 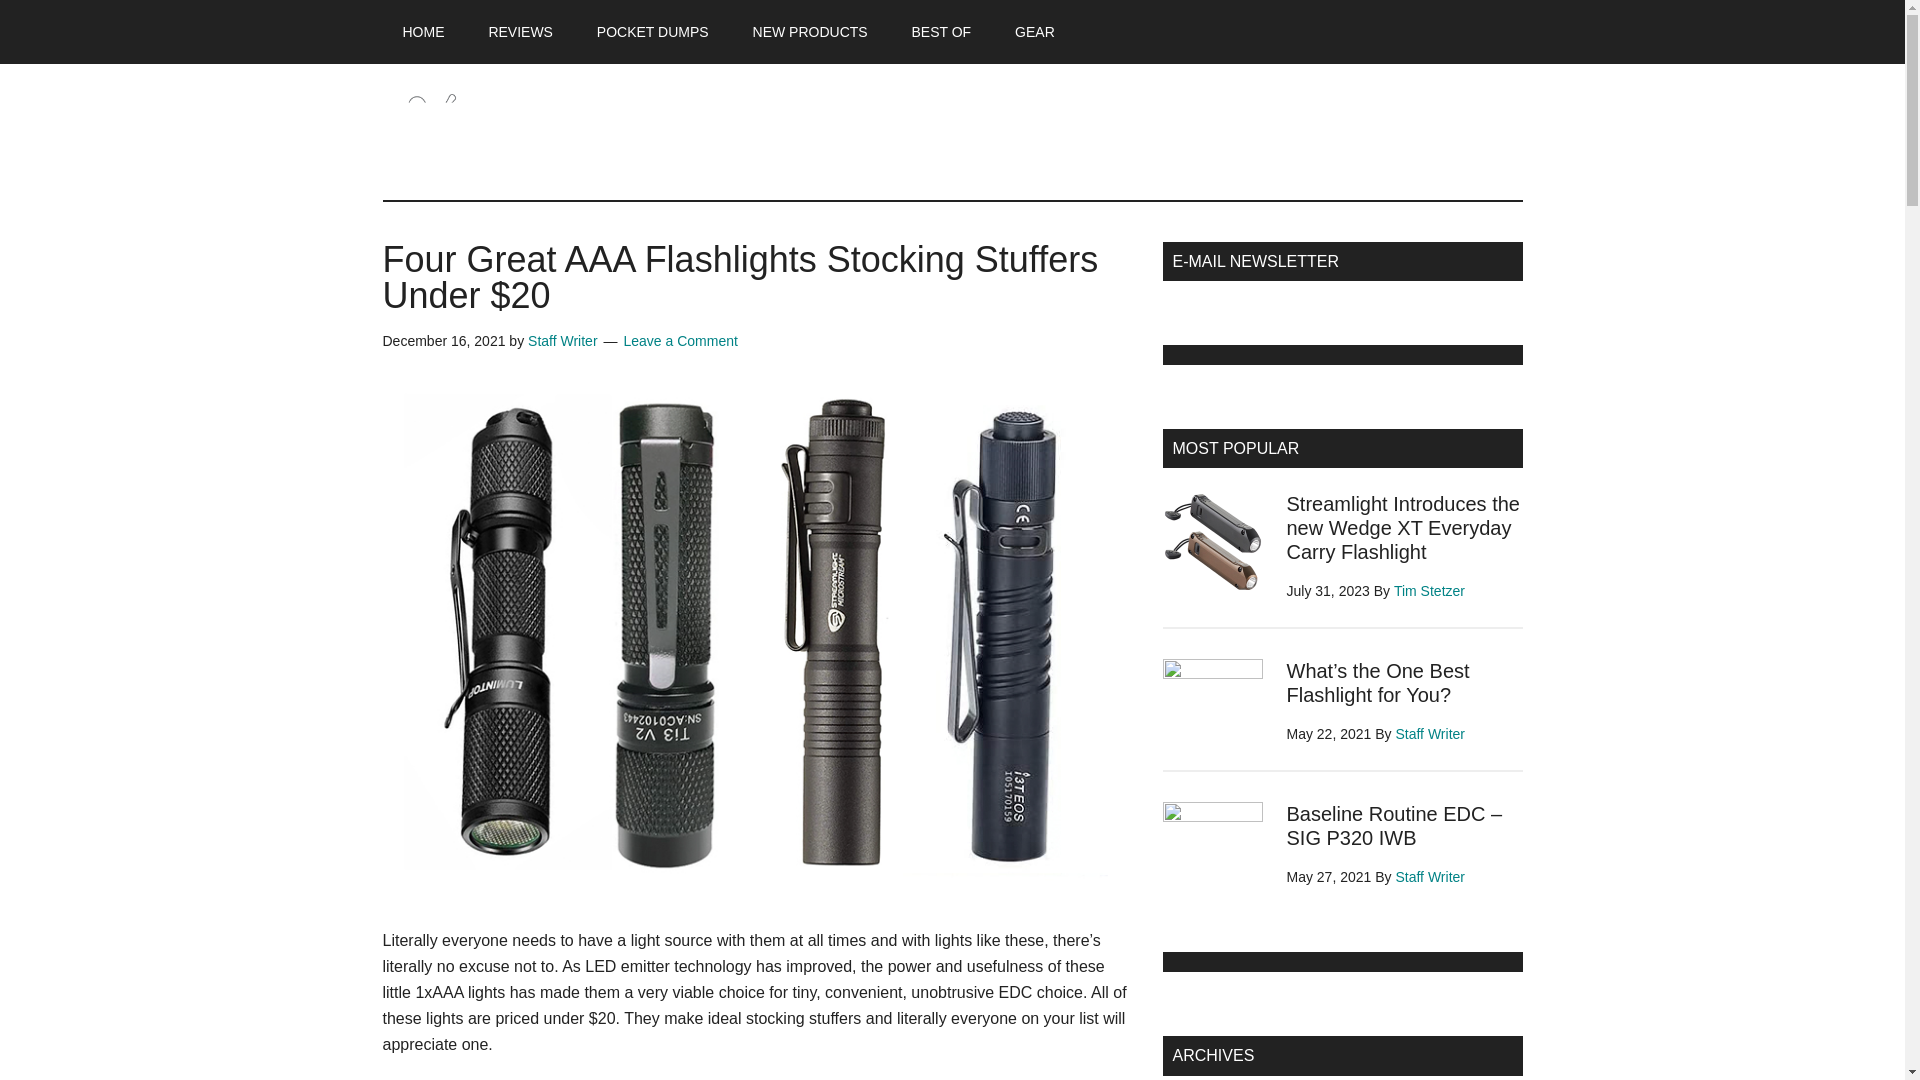 What do you see at coordinates (1034, 32) in the screenshot?
I see `GEAR` at bounding box center [1034, 32].